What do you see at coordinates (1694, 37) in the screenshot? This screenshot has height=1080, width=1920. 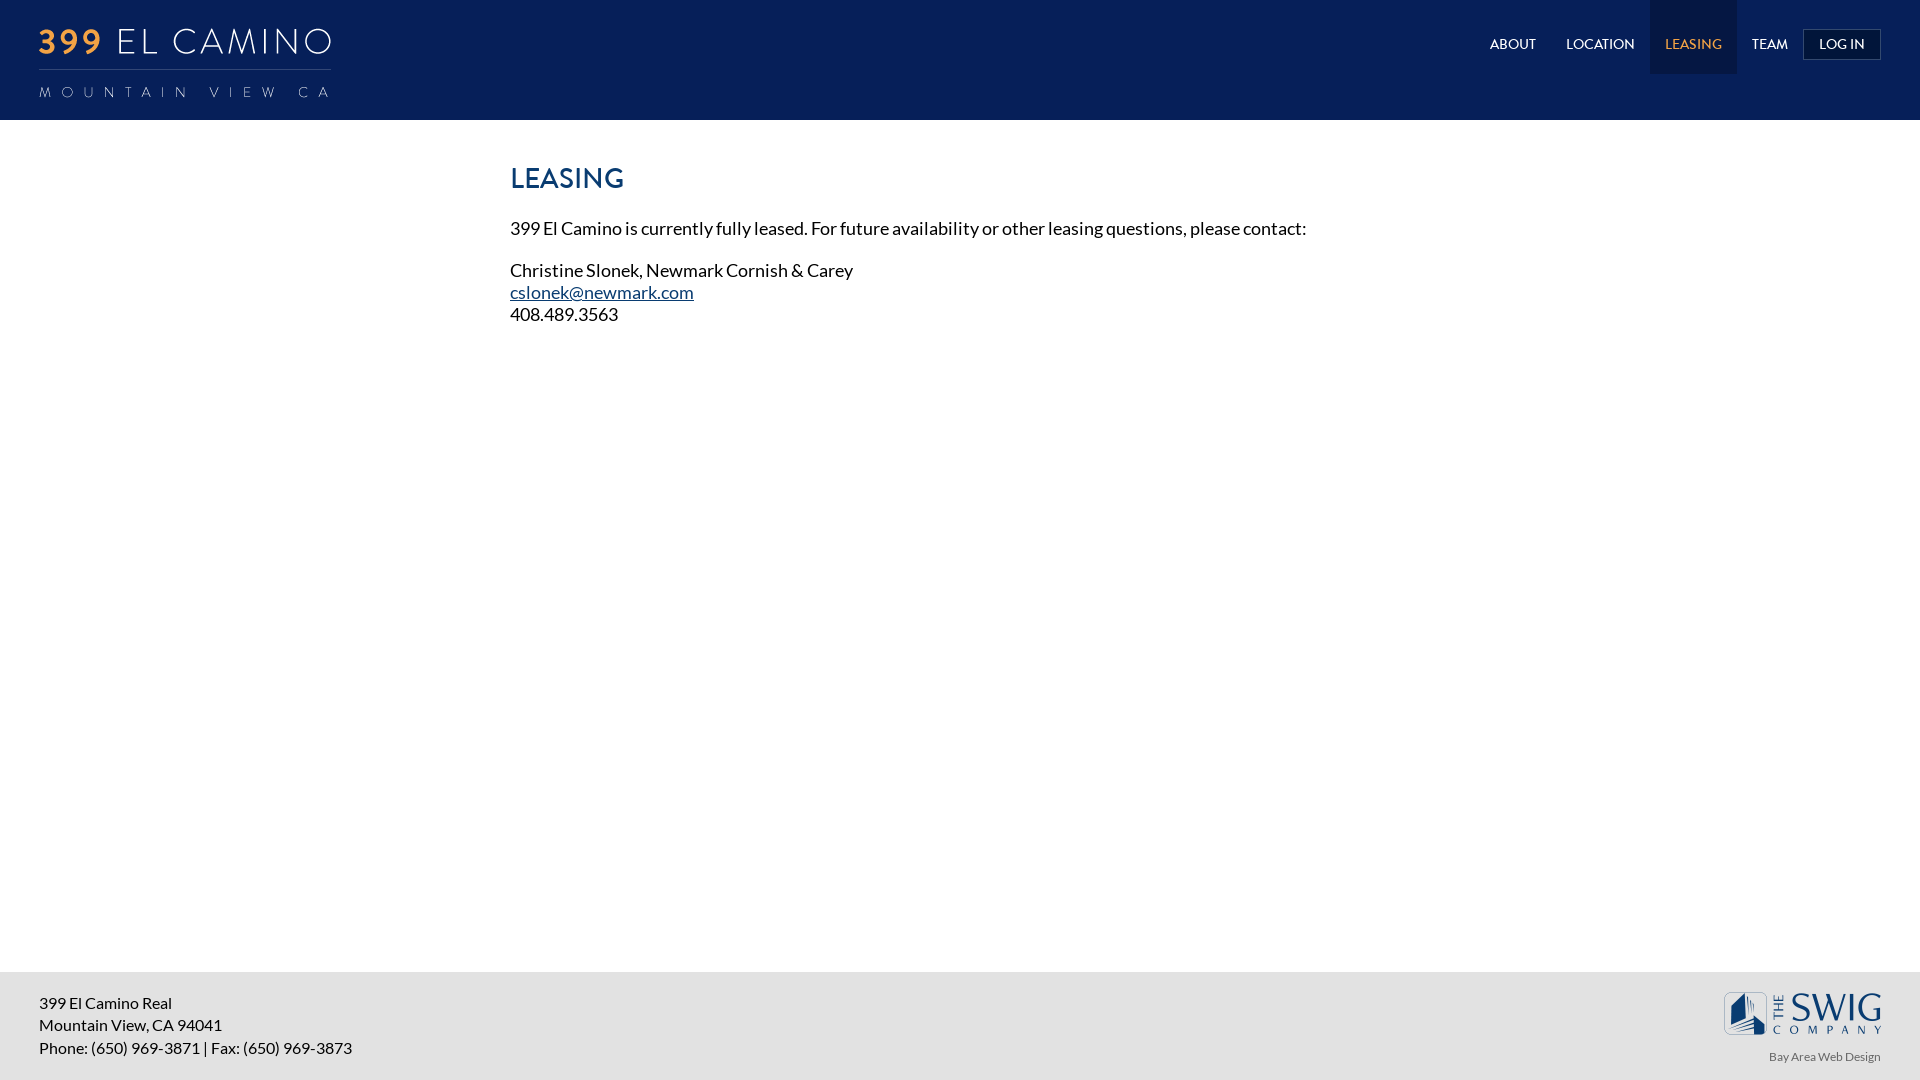 I see `LEASING` at bounding box center [1694, 37].